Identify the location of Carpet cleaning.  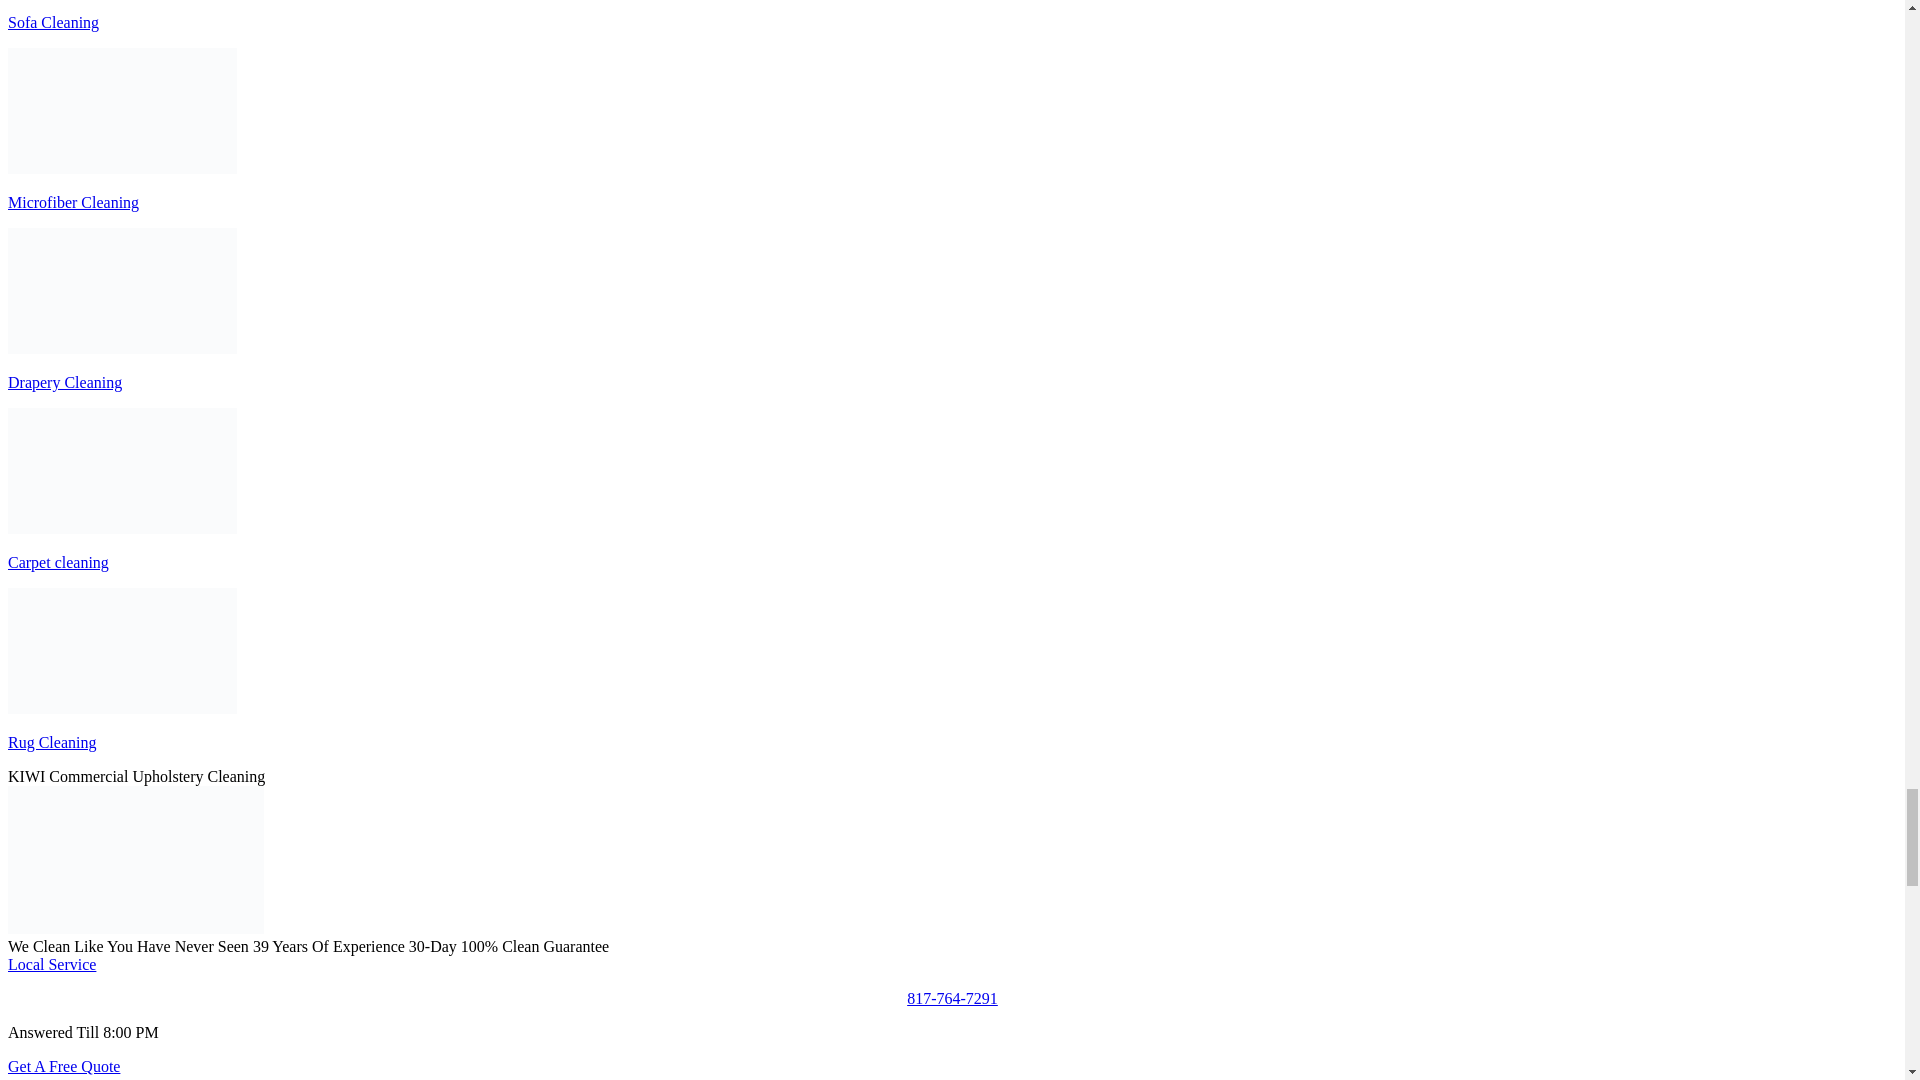
(122, 470).